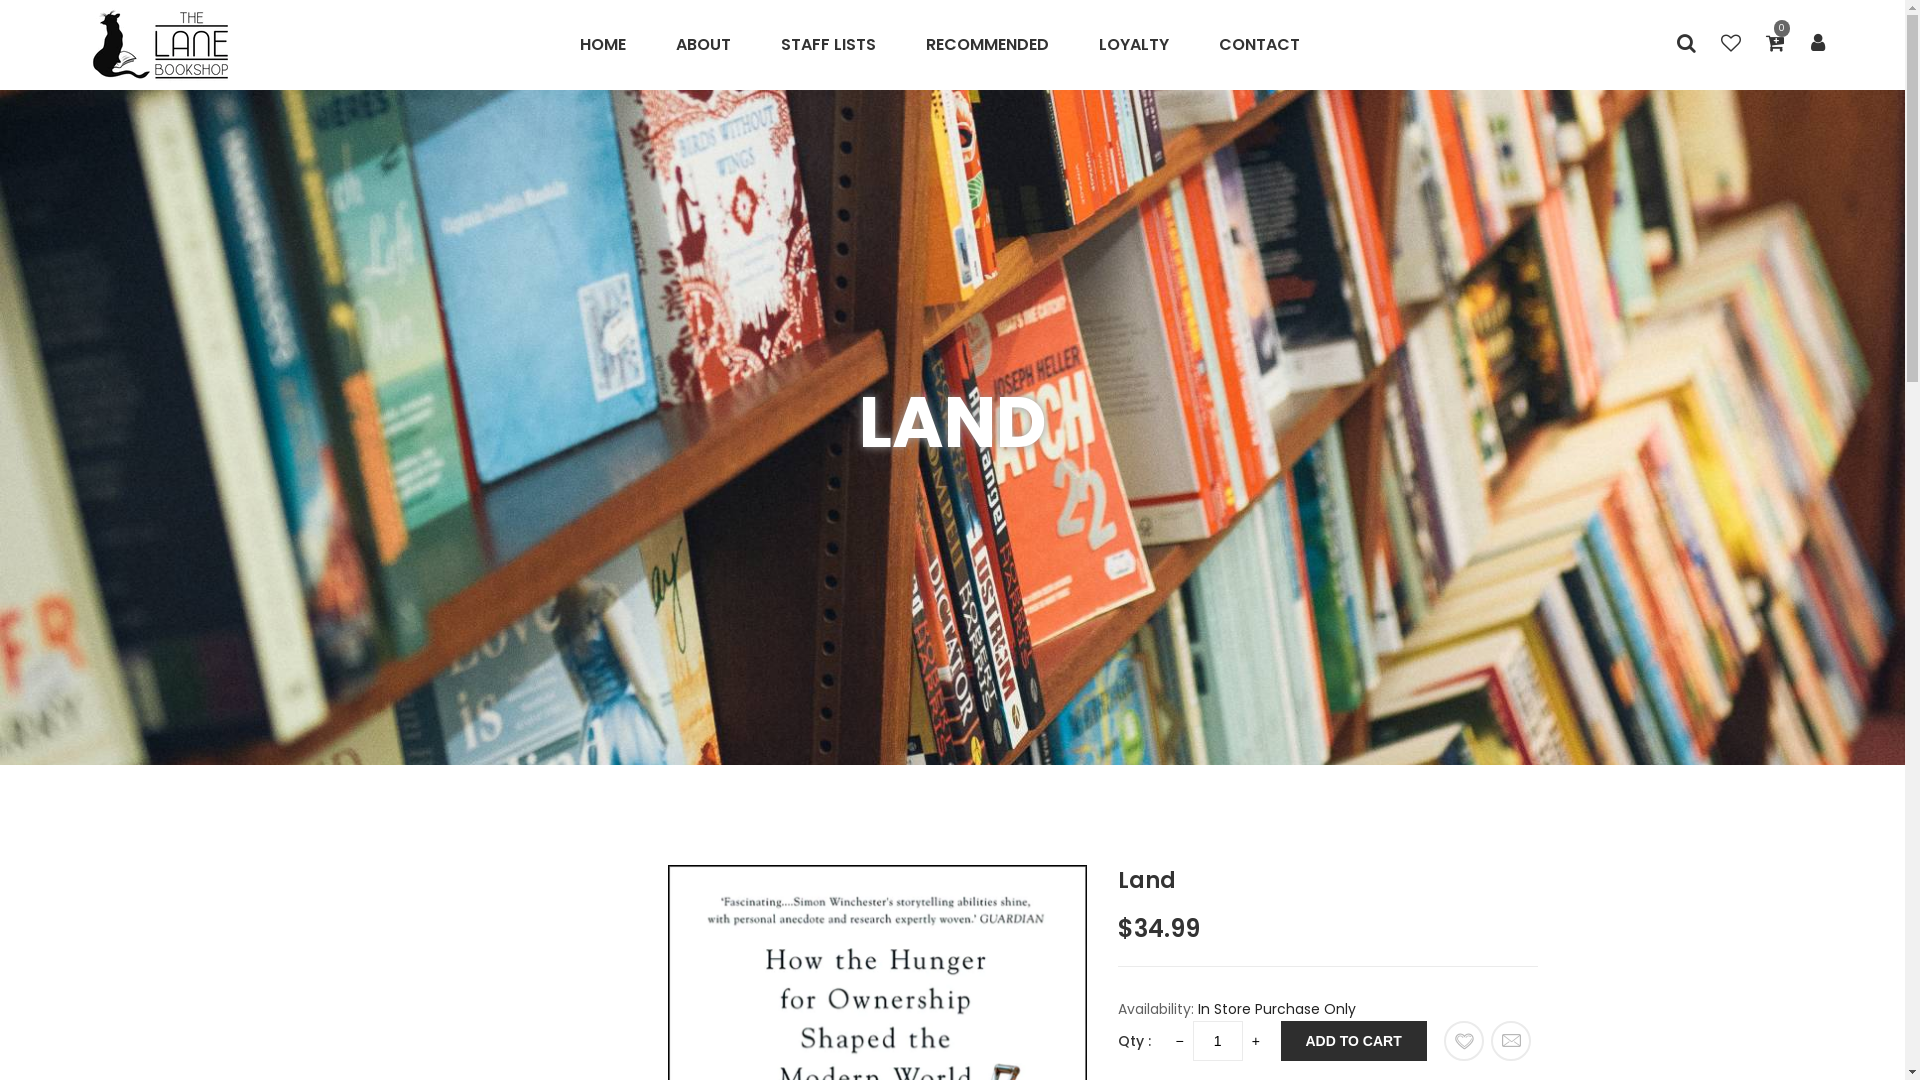 Image resolution: width=1920 pixels, height=1080 pixels. What do you see at coordinates (1134, 45) in the screenshot?
I see `LOYALTY` at bounding box center [1134, 45].